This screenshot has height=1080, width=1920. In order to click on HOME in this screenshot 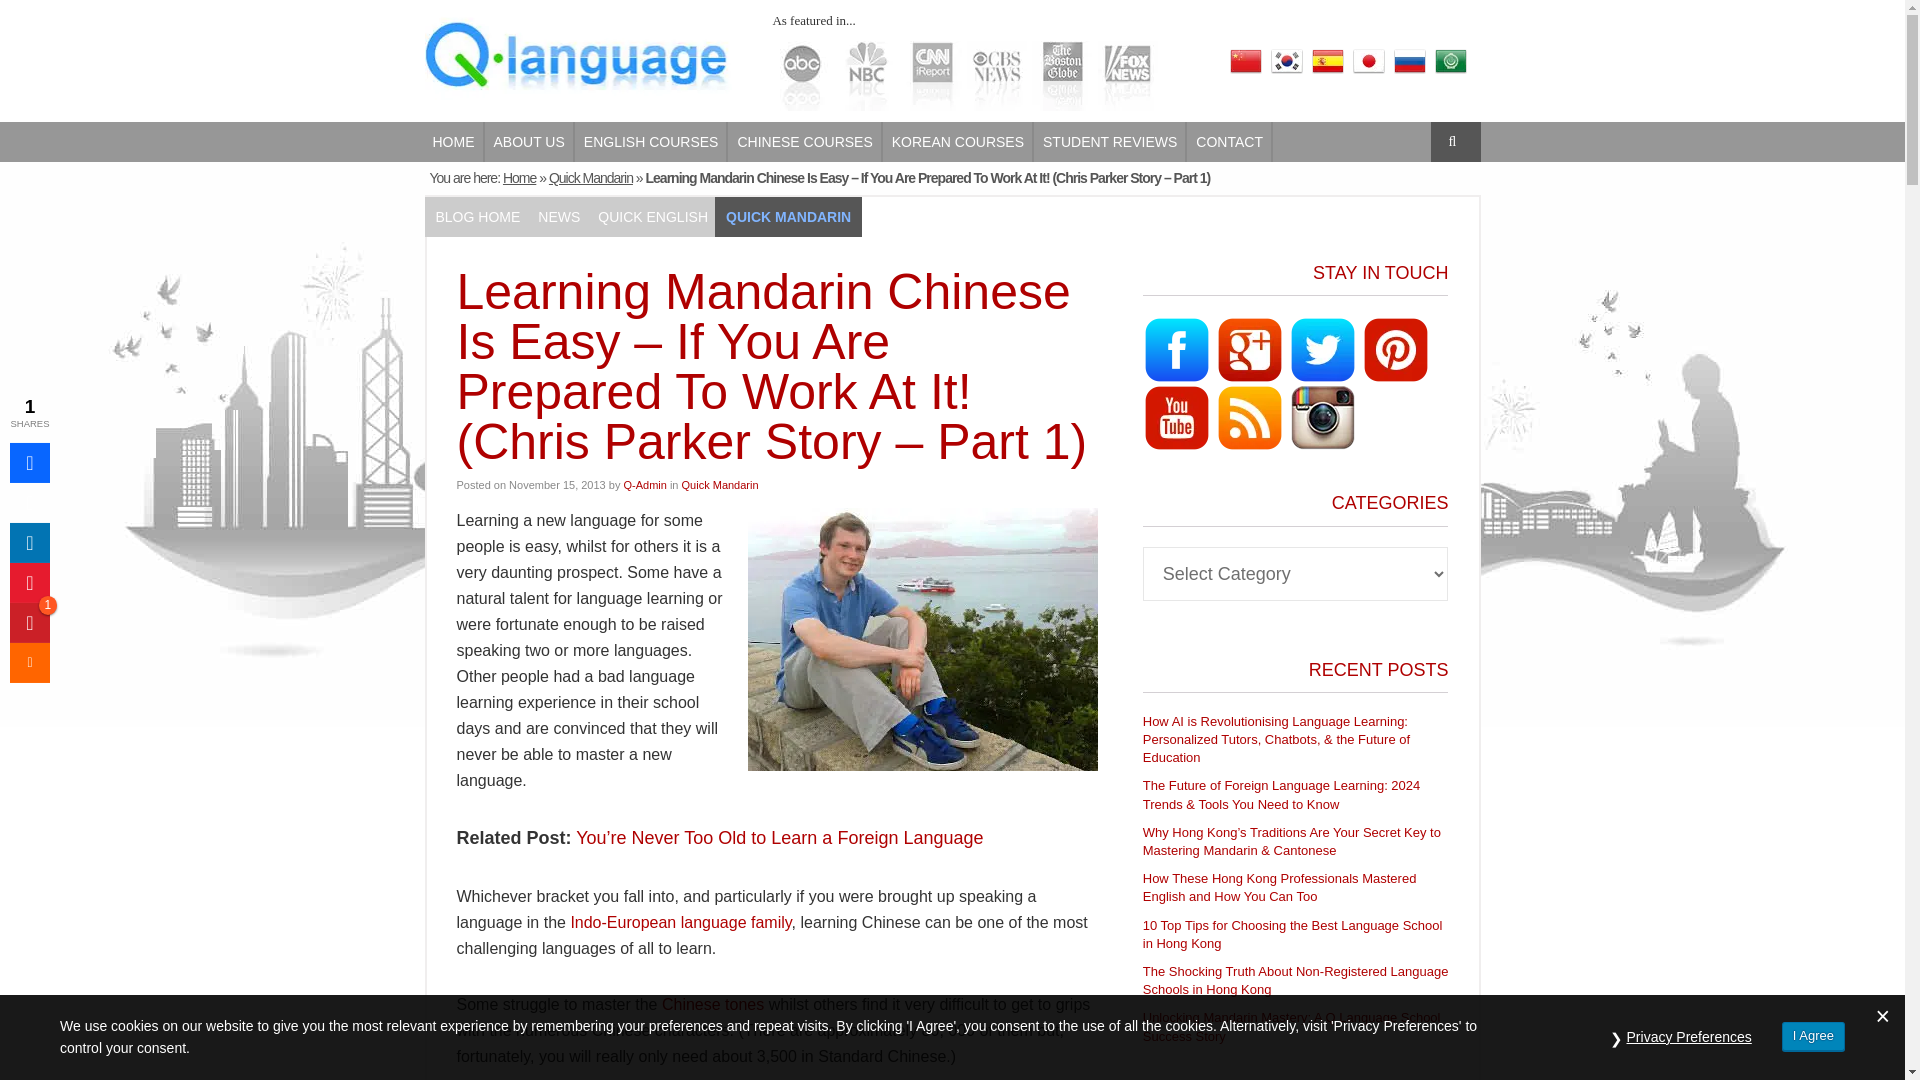, I will do `click(454, 142)`.